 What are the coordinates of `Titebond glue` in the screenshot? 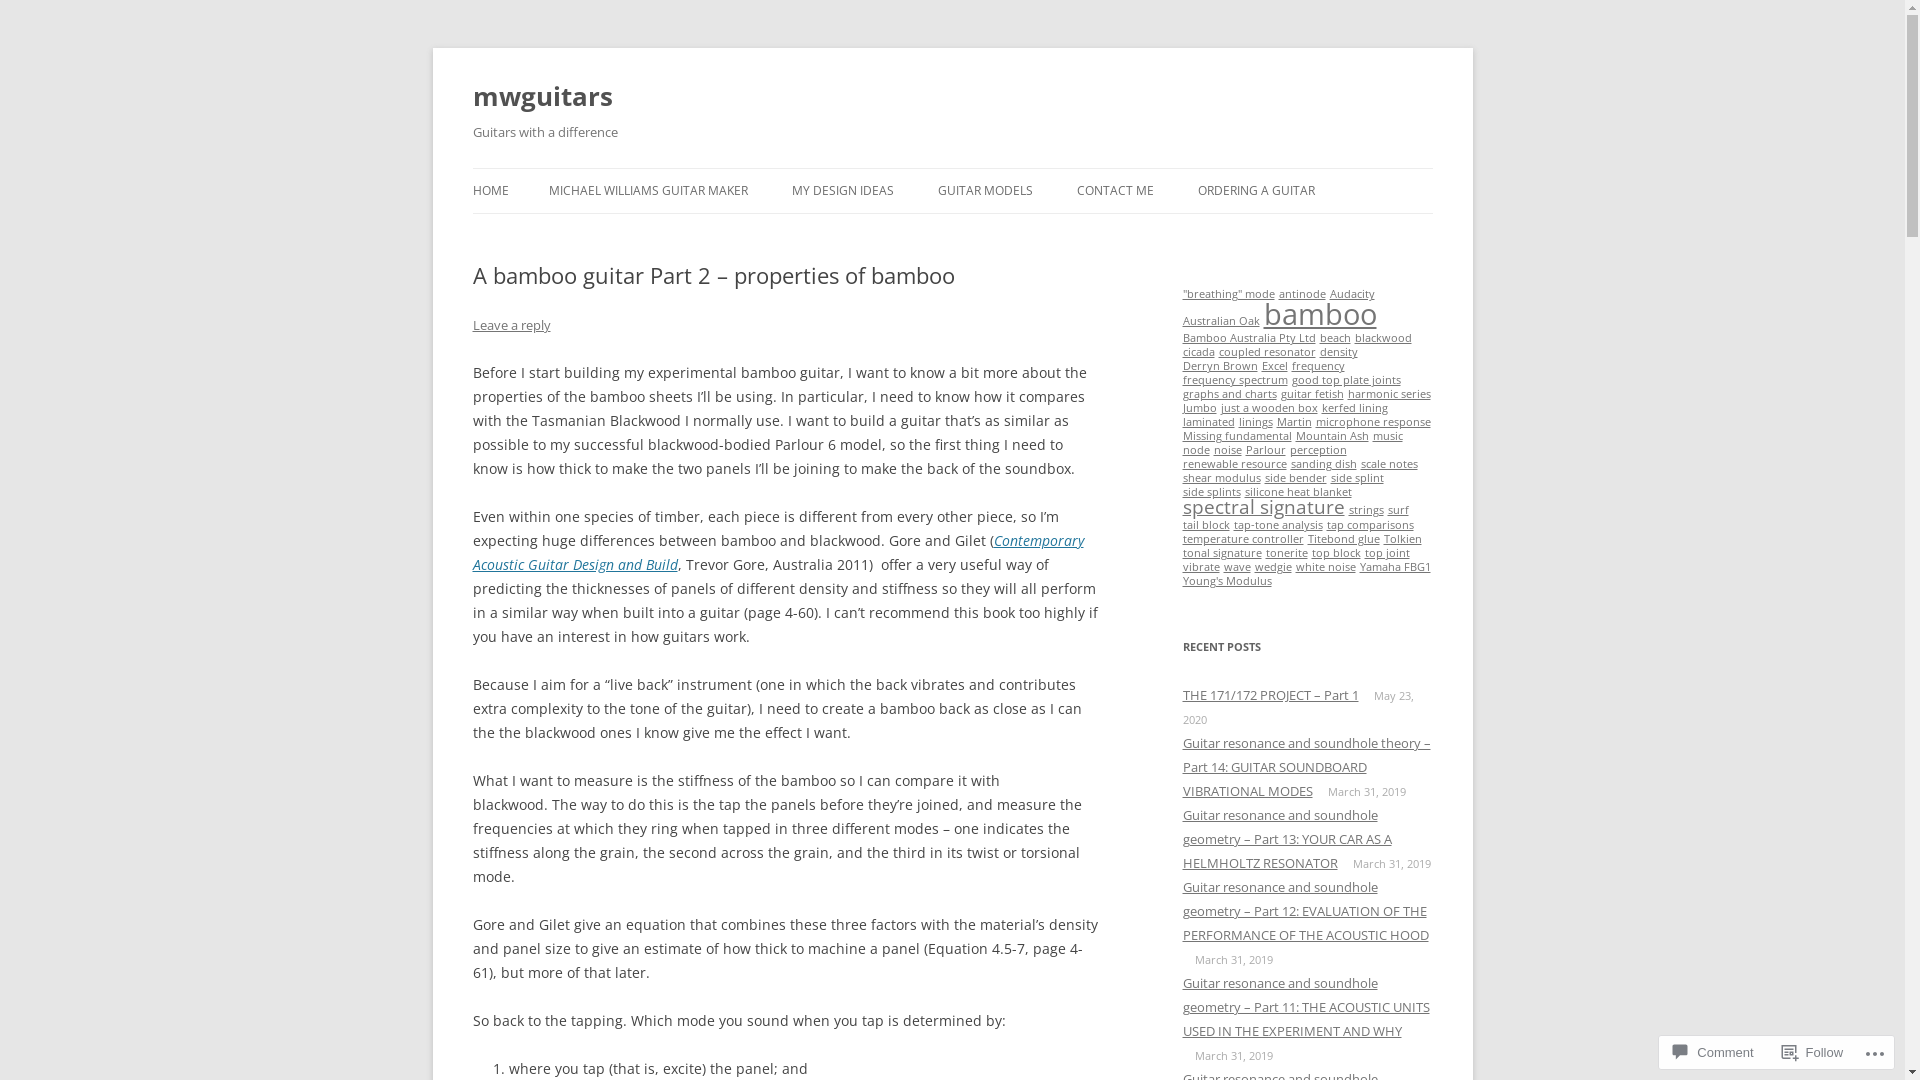 It's located at (1344, 539).